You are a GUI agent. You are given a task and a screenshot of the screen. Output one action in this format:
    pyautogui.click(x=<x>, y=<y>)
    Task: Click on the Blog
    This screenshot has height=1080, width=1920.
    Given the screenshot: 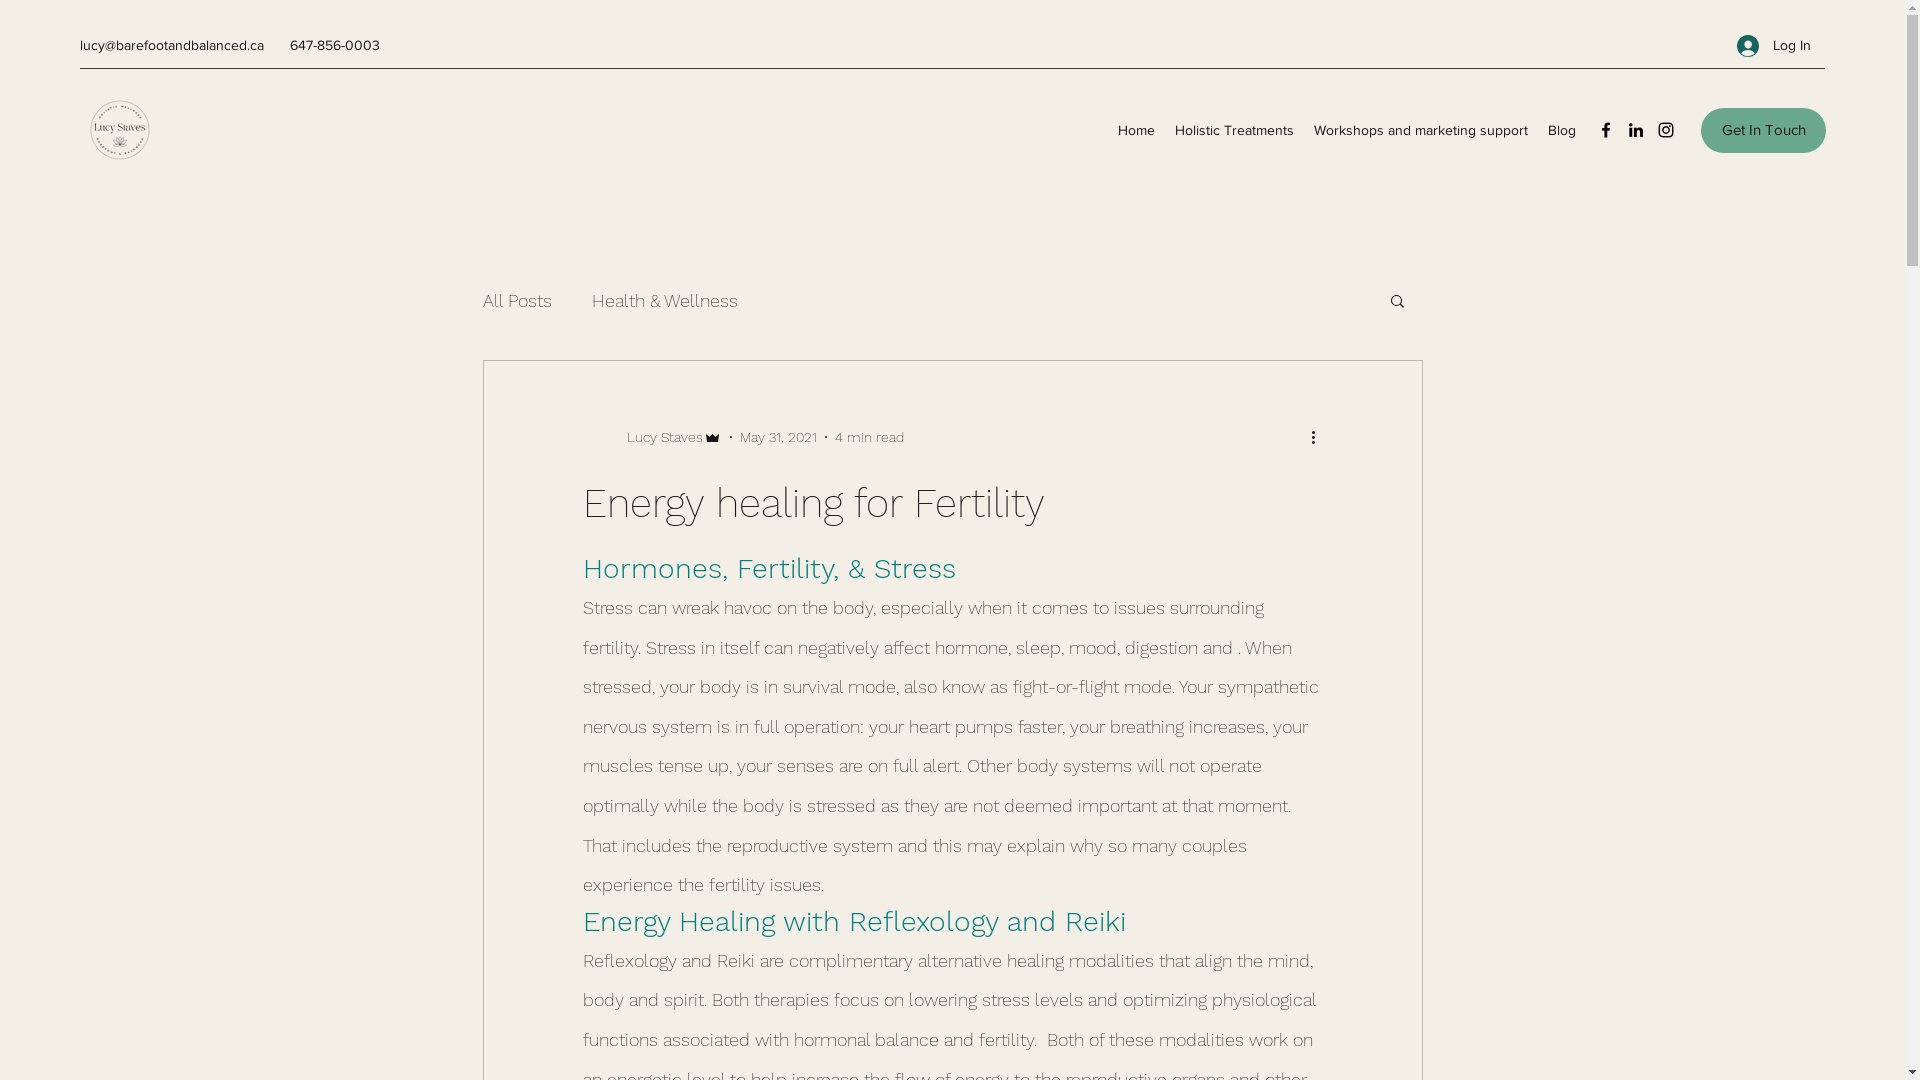 What is the action you would take?
    pyautogui.click(x=1562, y=154)
    